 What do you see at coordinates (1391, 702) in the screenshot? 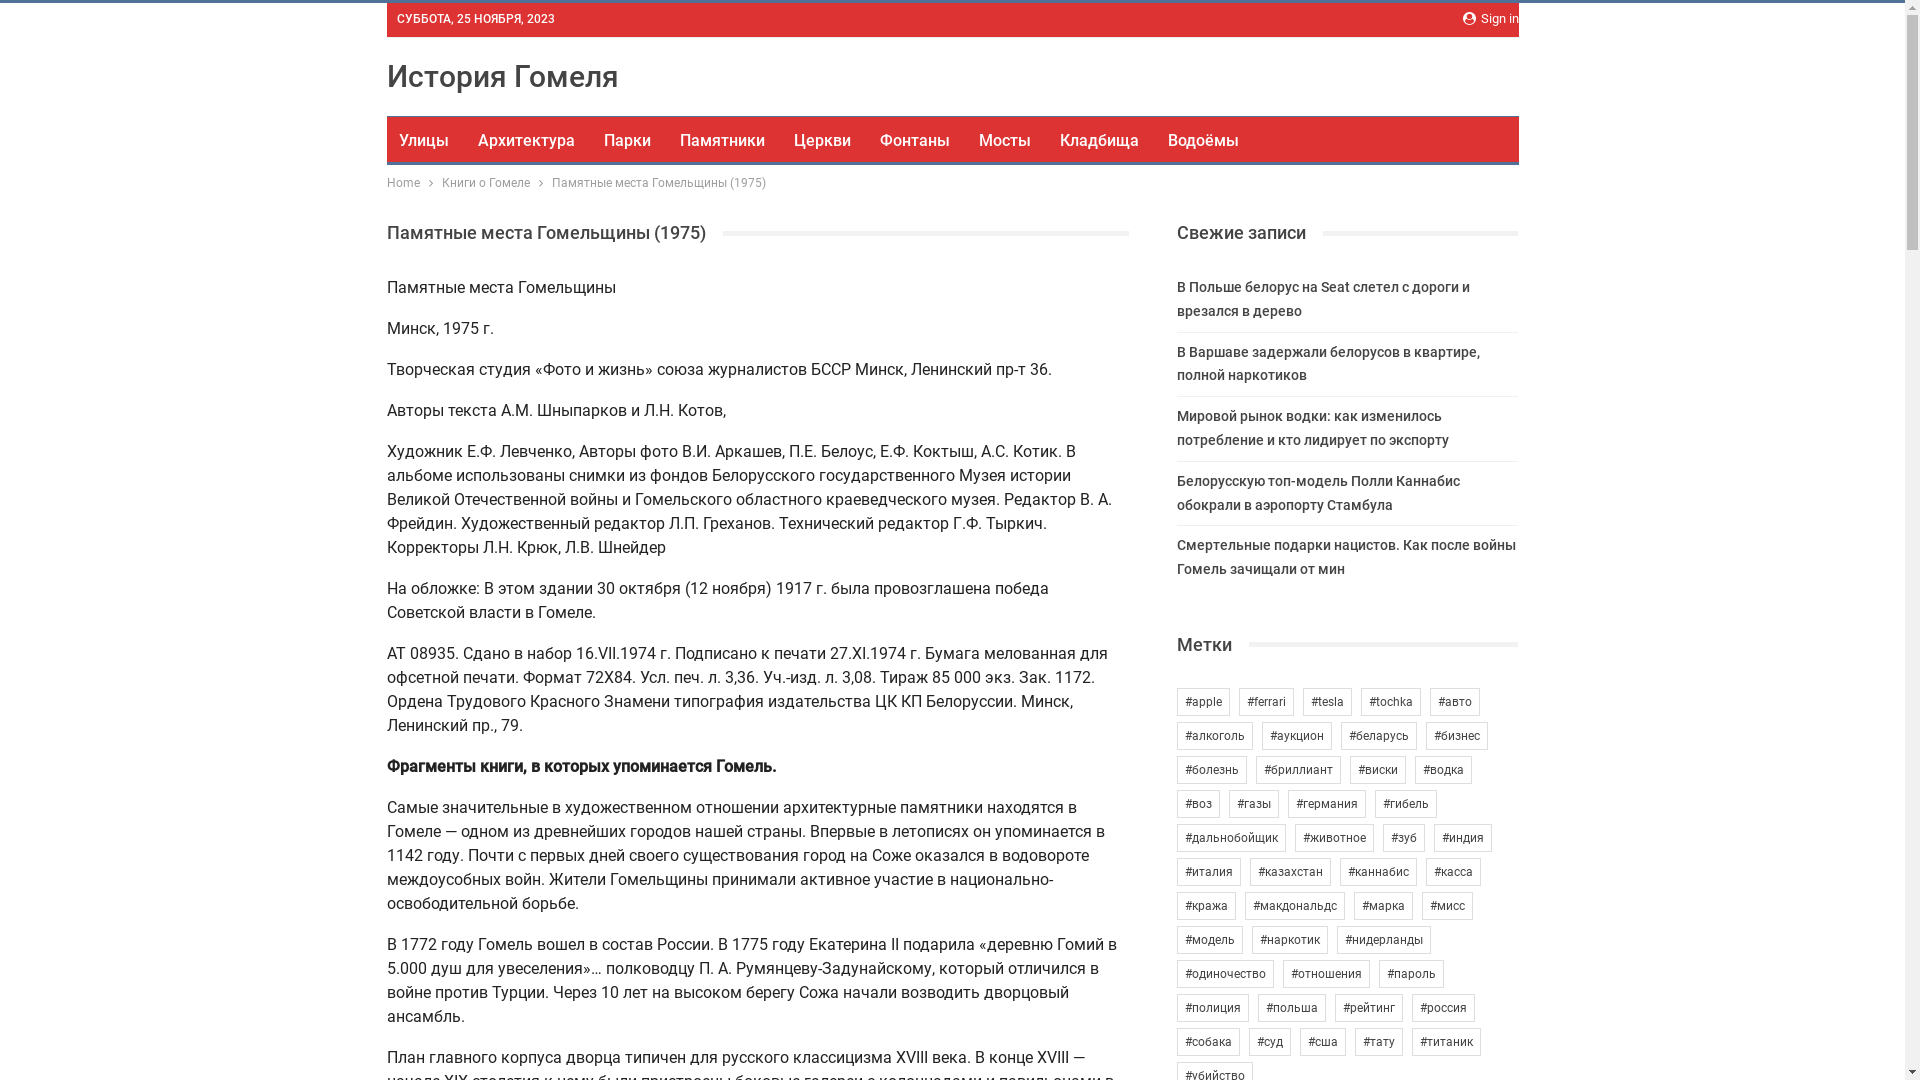
I see `#tochka` at bounding box center [1391, 702].